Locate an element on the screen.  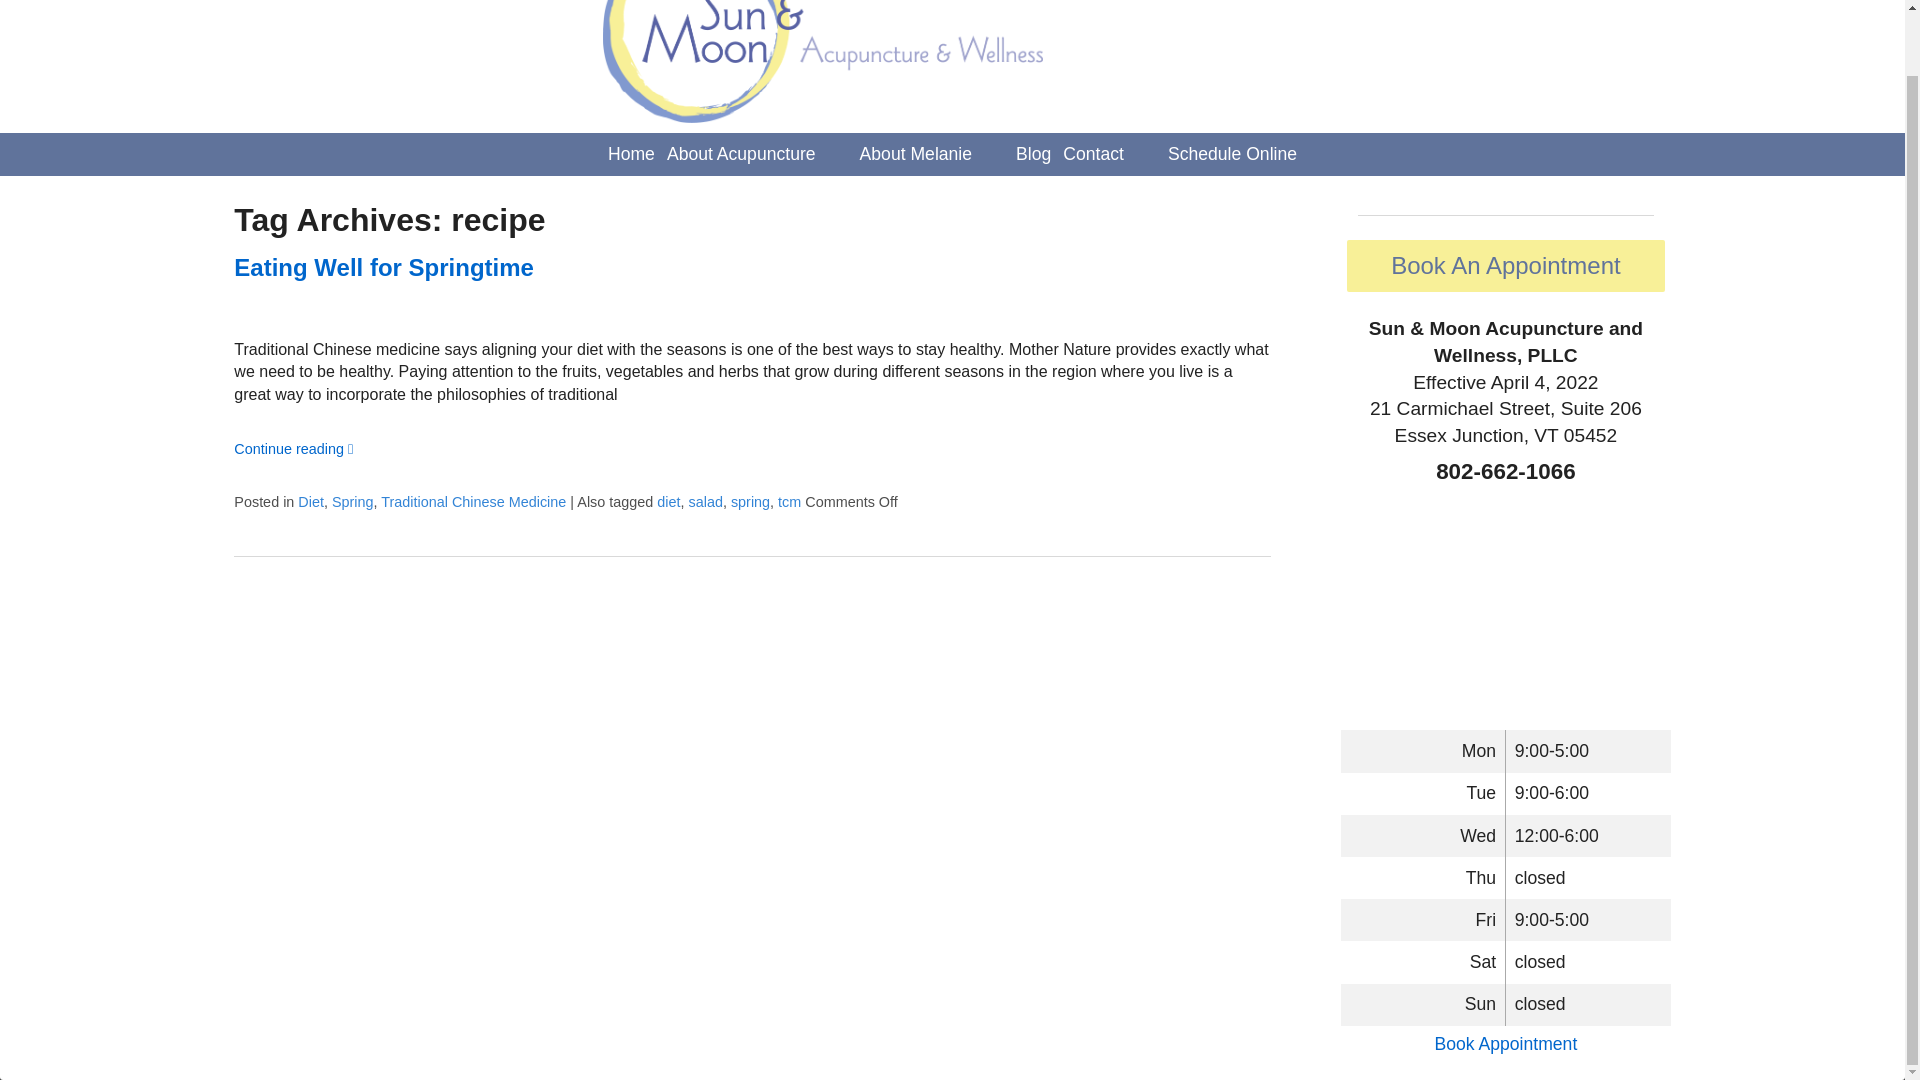
About Melanie is located at coordinates (916, 154).